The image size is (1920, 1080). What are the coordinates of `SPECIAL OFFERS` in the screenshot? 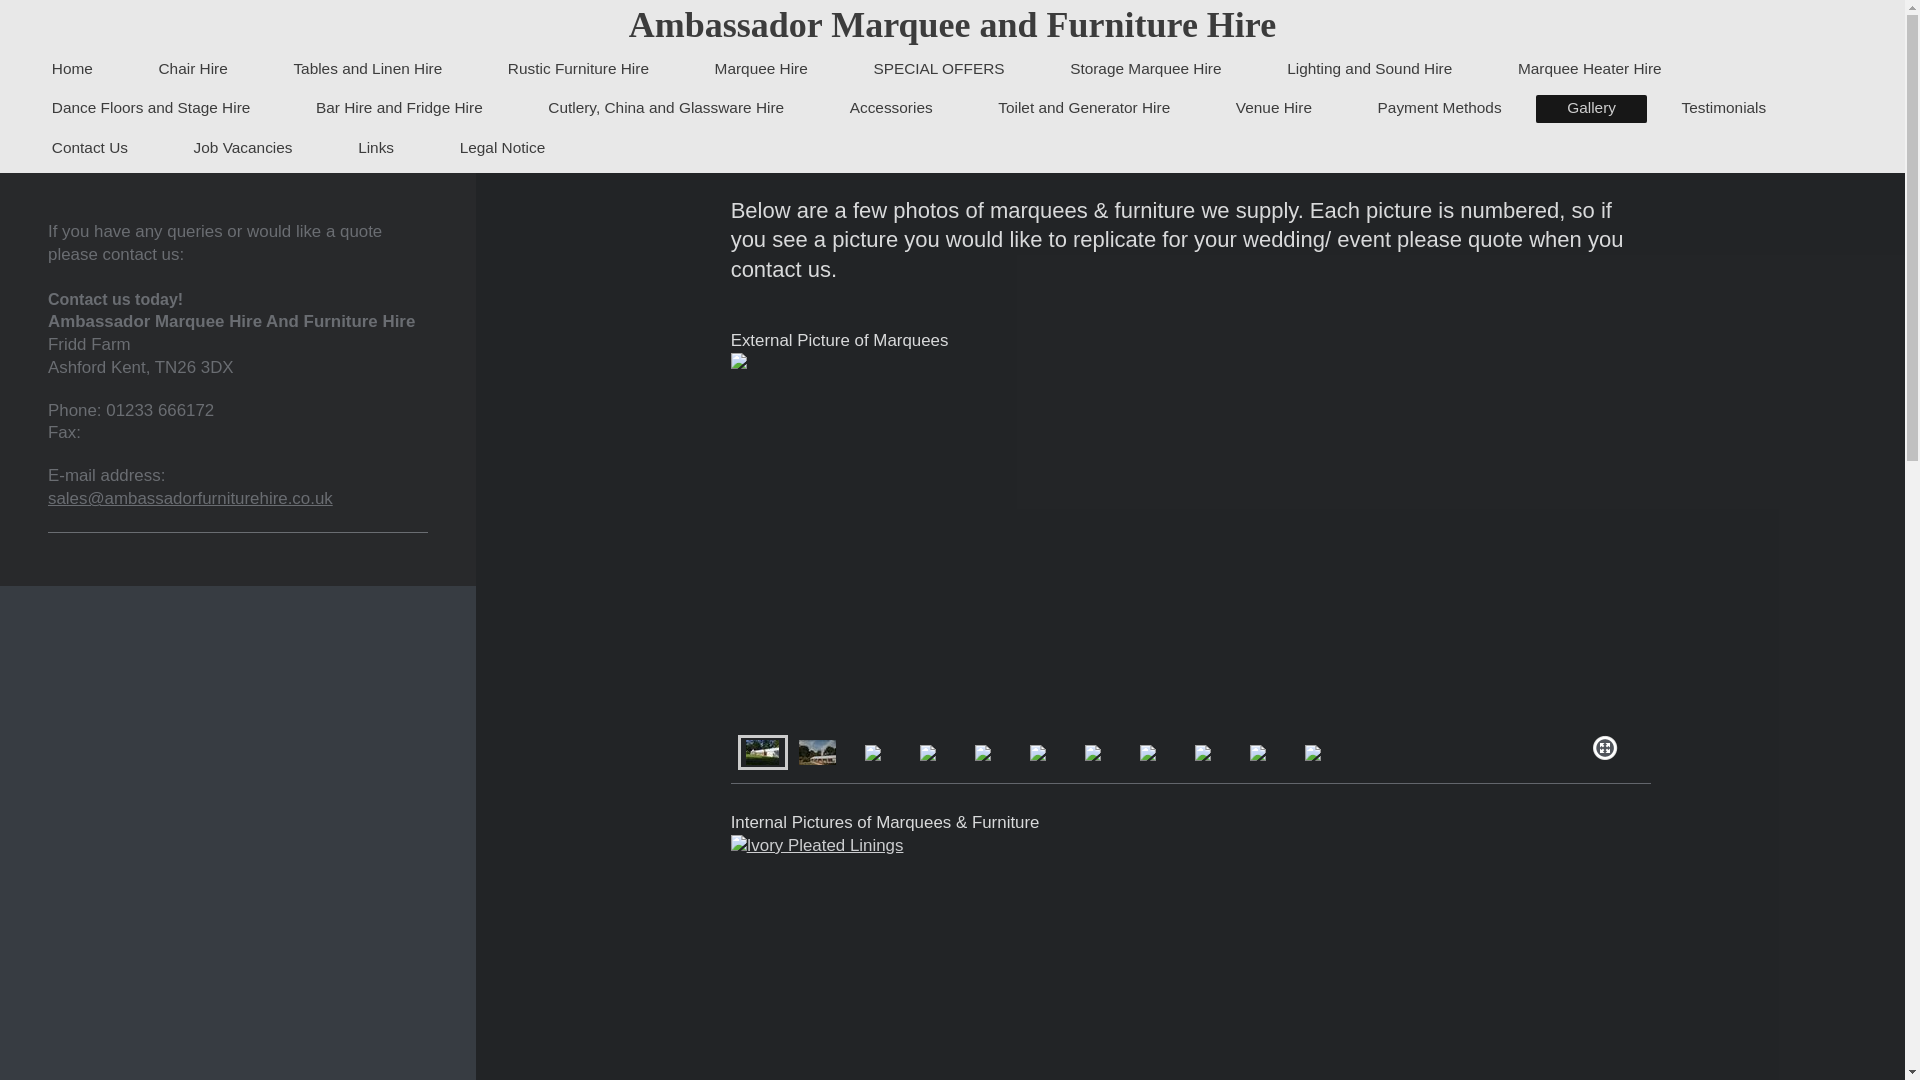 It's located at (939, 70).